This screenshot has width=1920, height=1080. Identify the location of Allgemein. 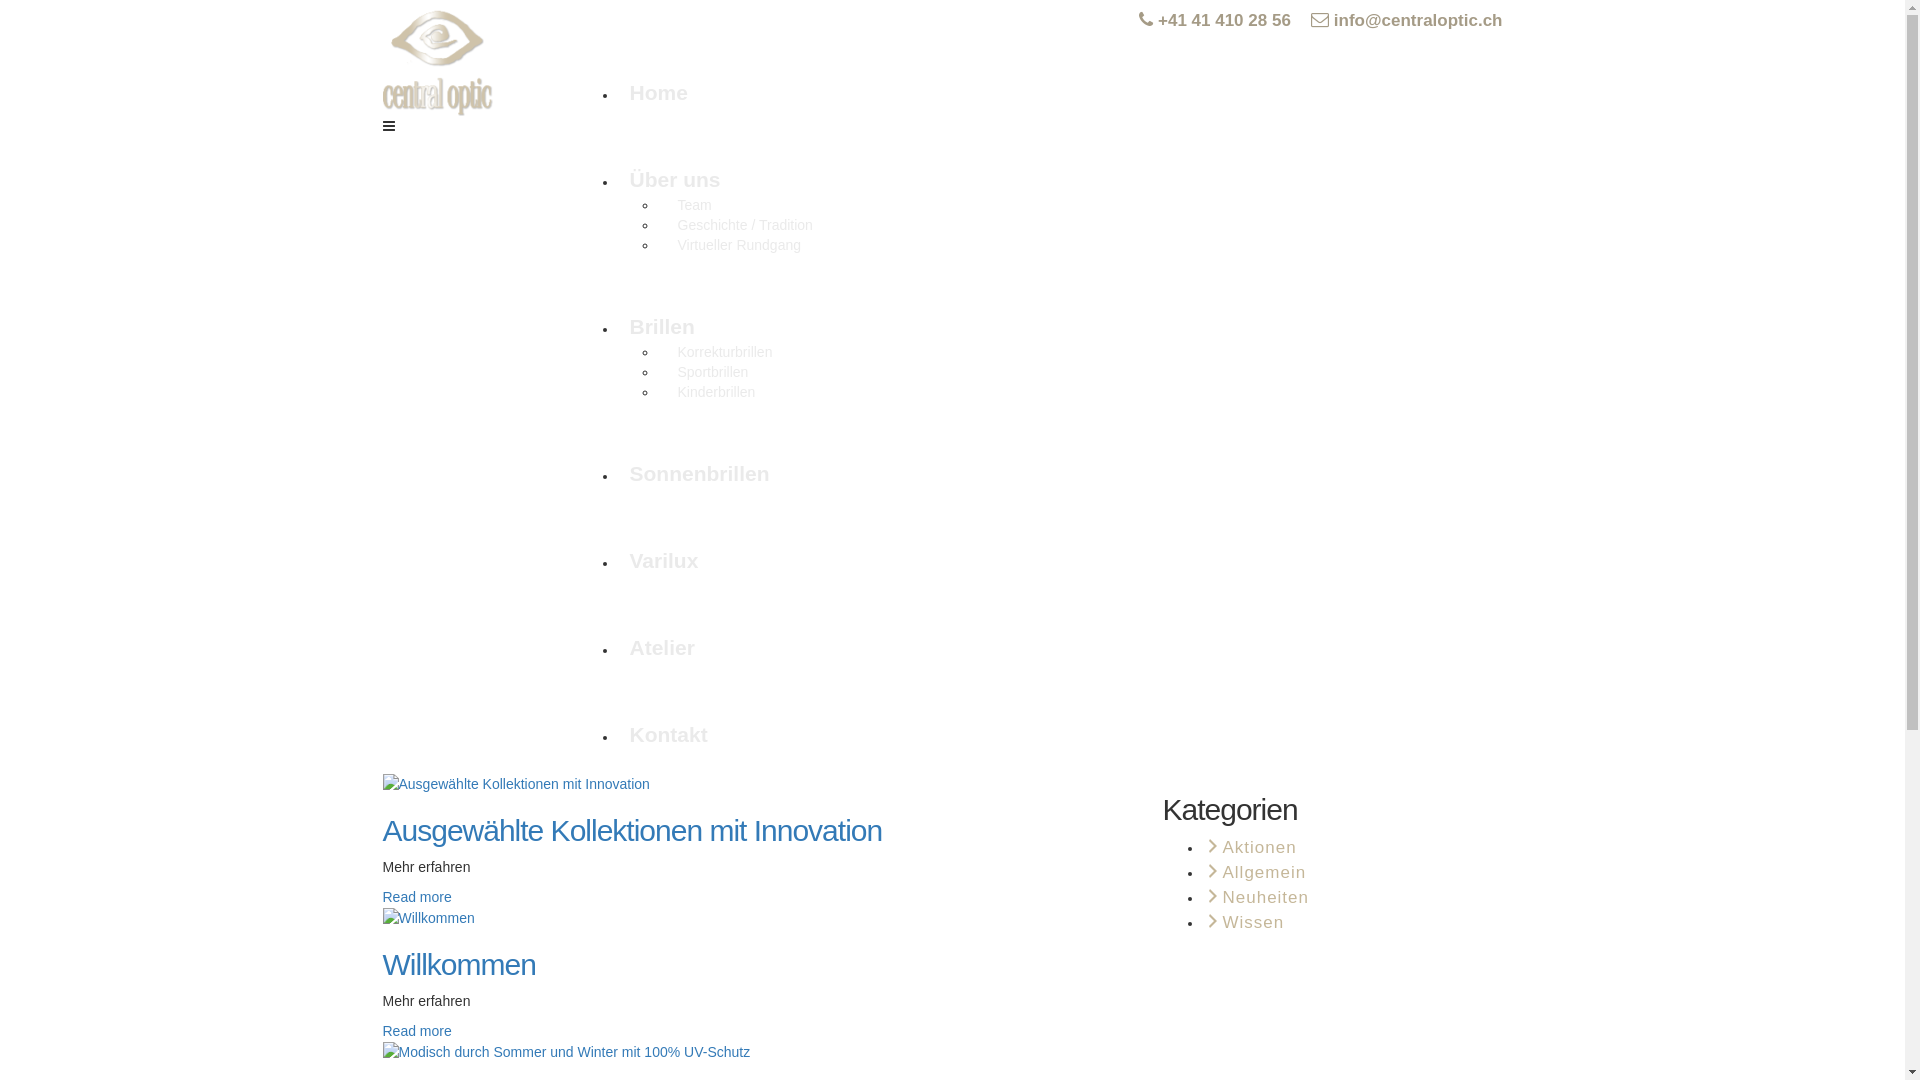
(1254, 872).